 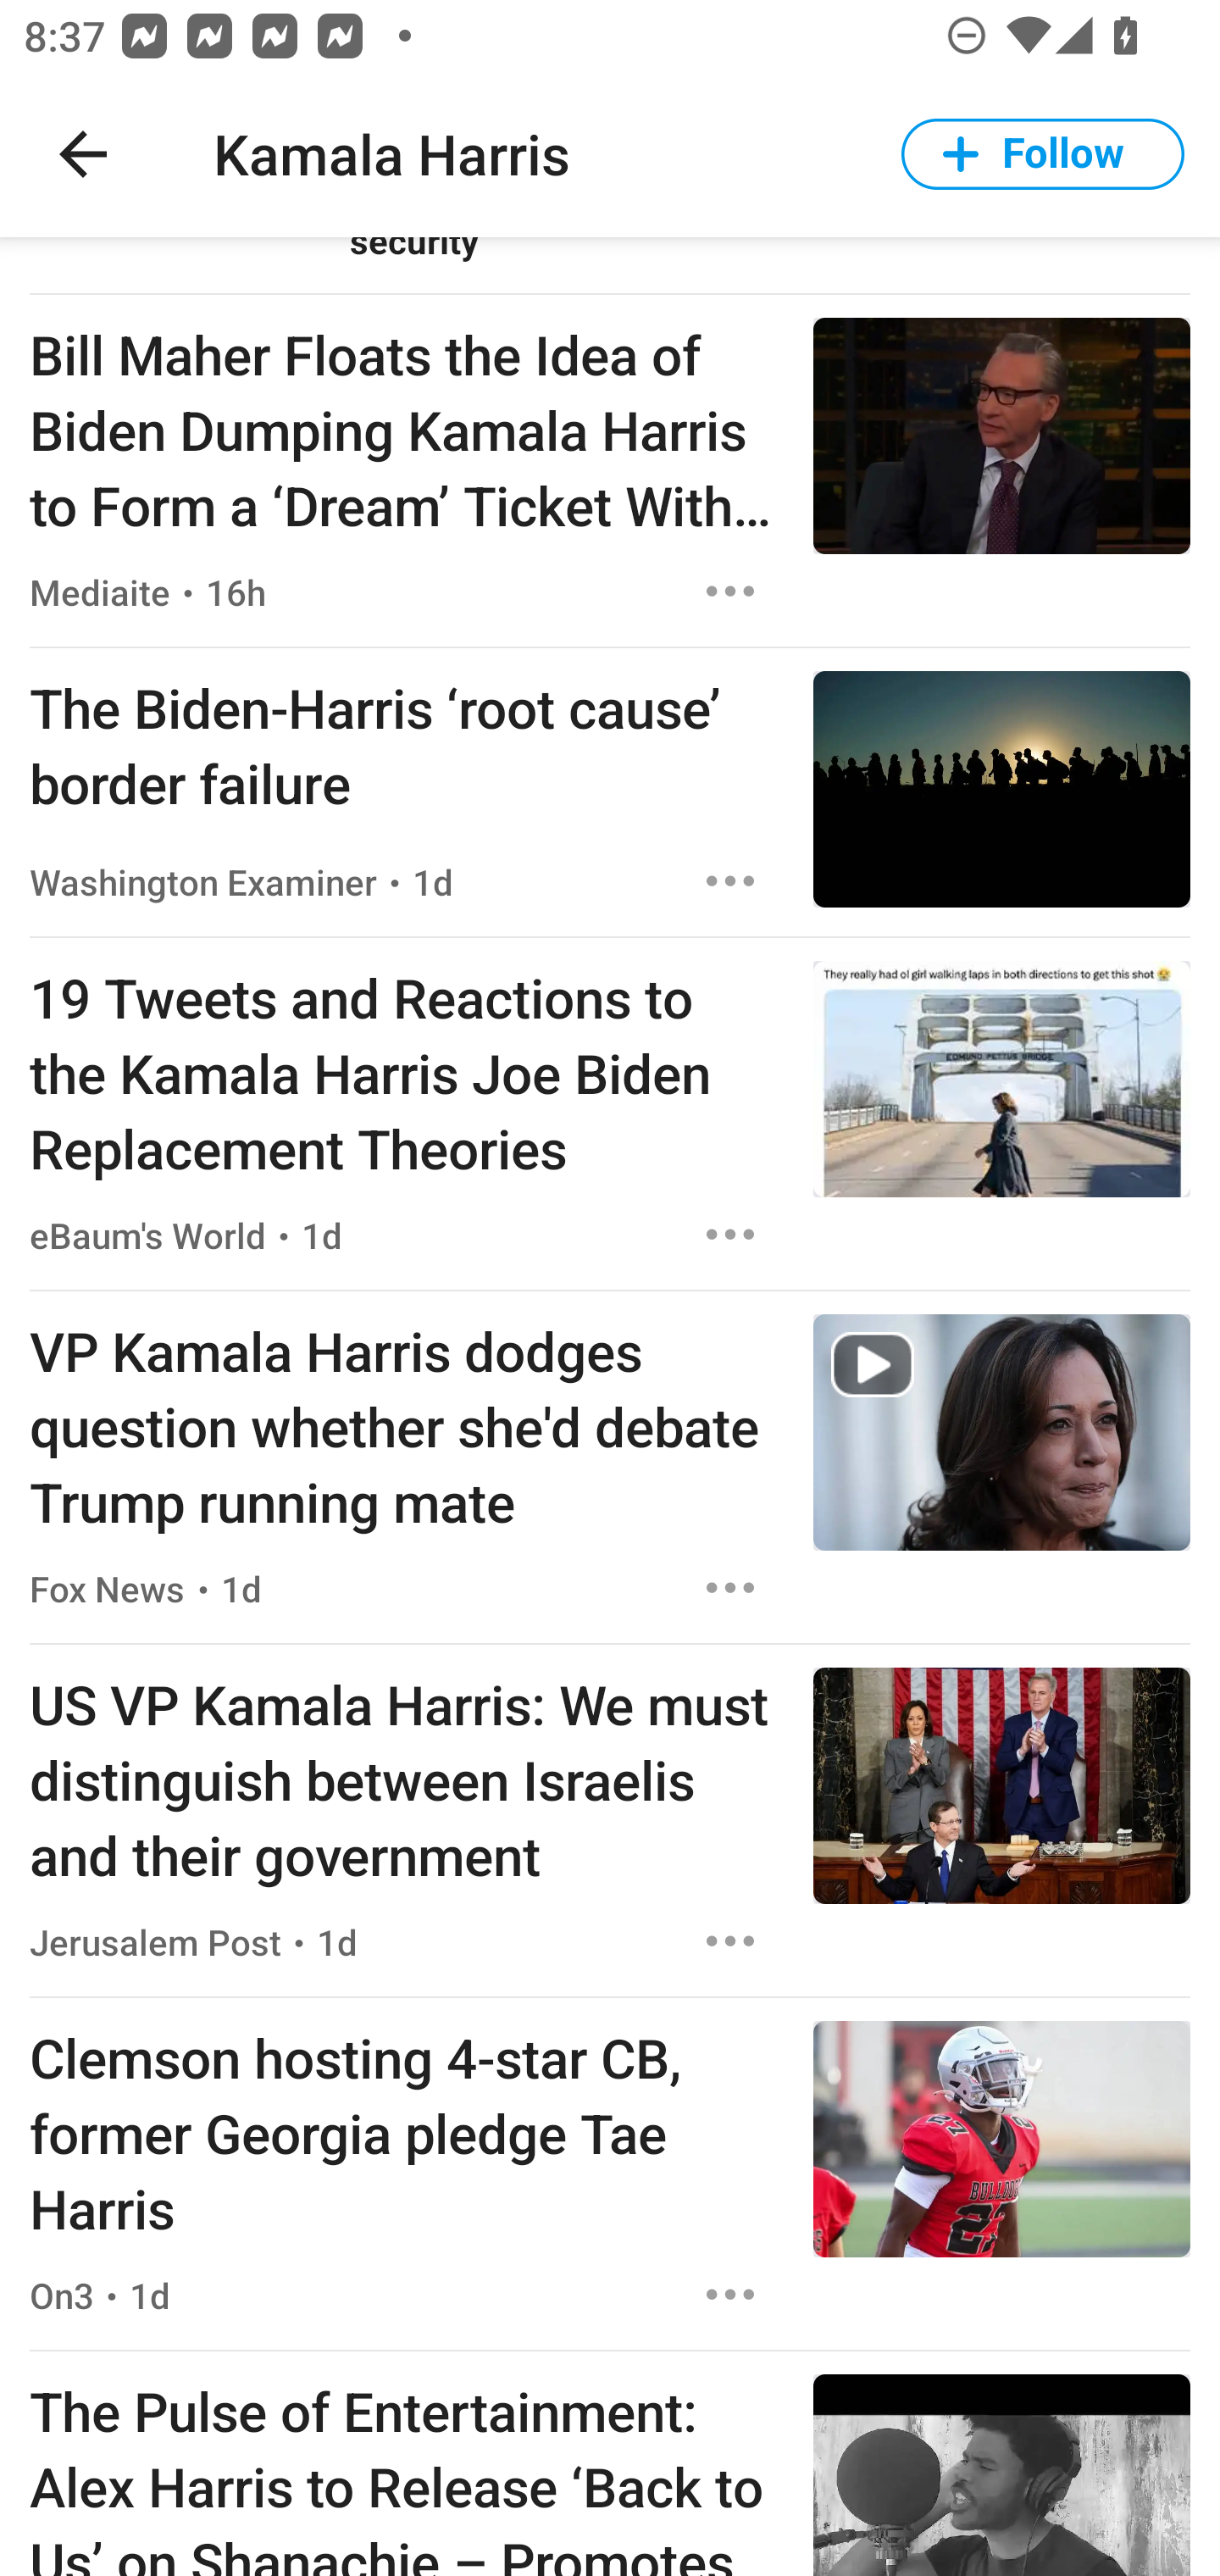 What do you see at coordinates (730, 591) in the screenshot?
I see `Options` at bounding box center [730, 591].